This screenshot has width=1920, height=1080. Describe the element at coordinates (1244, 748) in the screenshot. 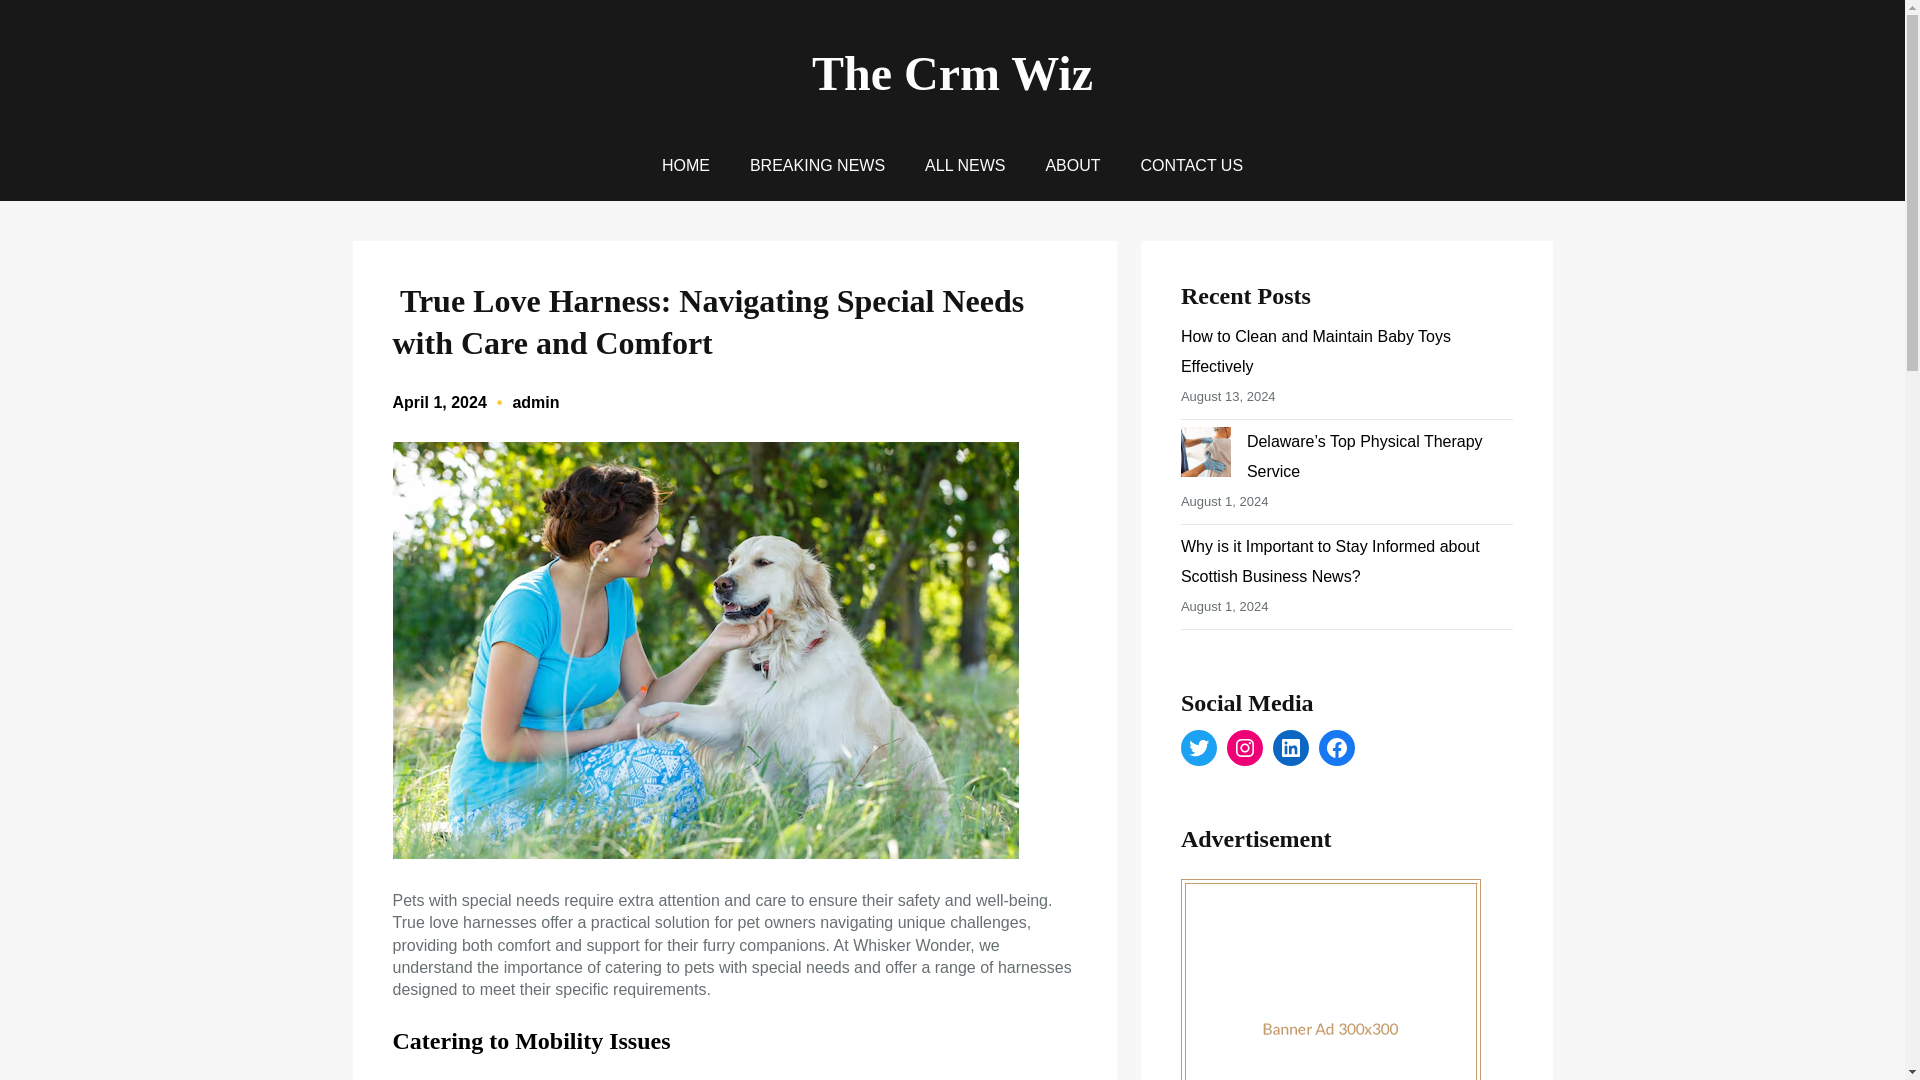

I see `Instagram` at that location.